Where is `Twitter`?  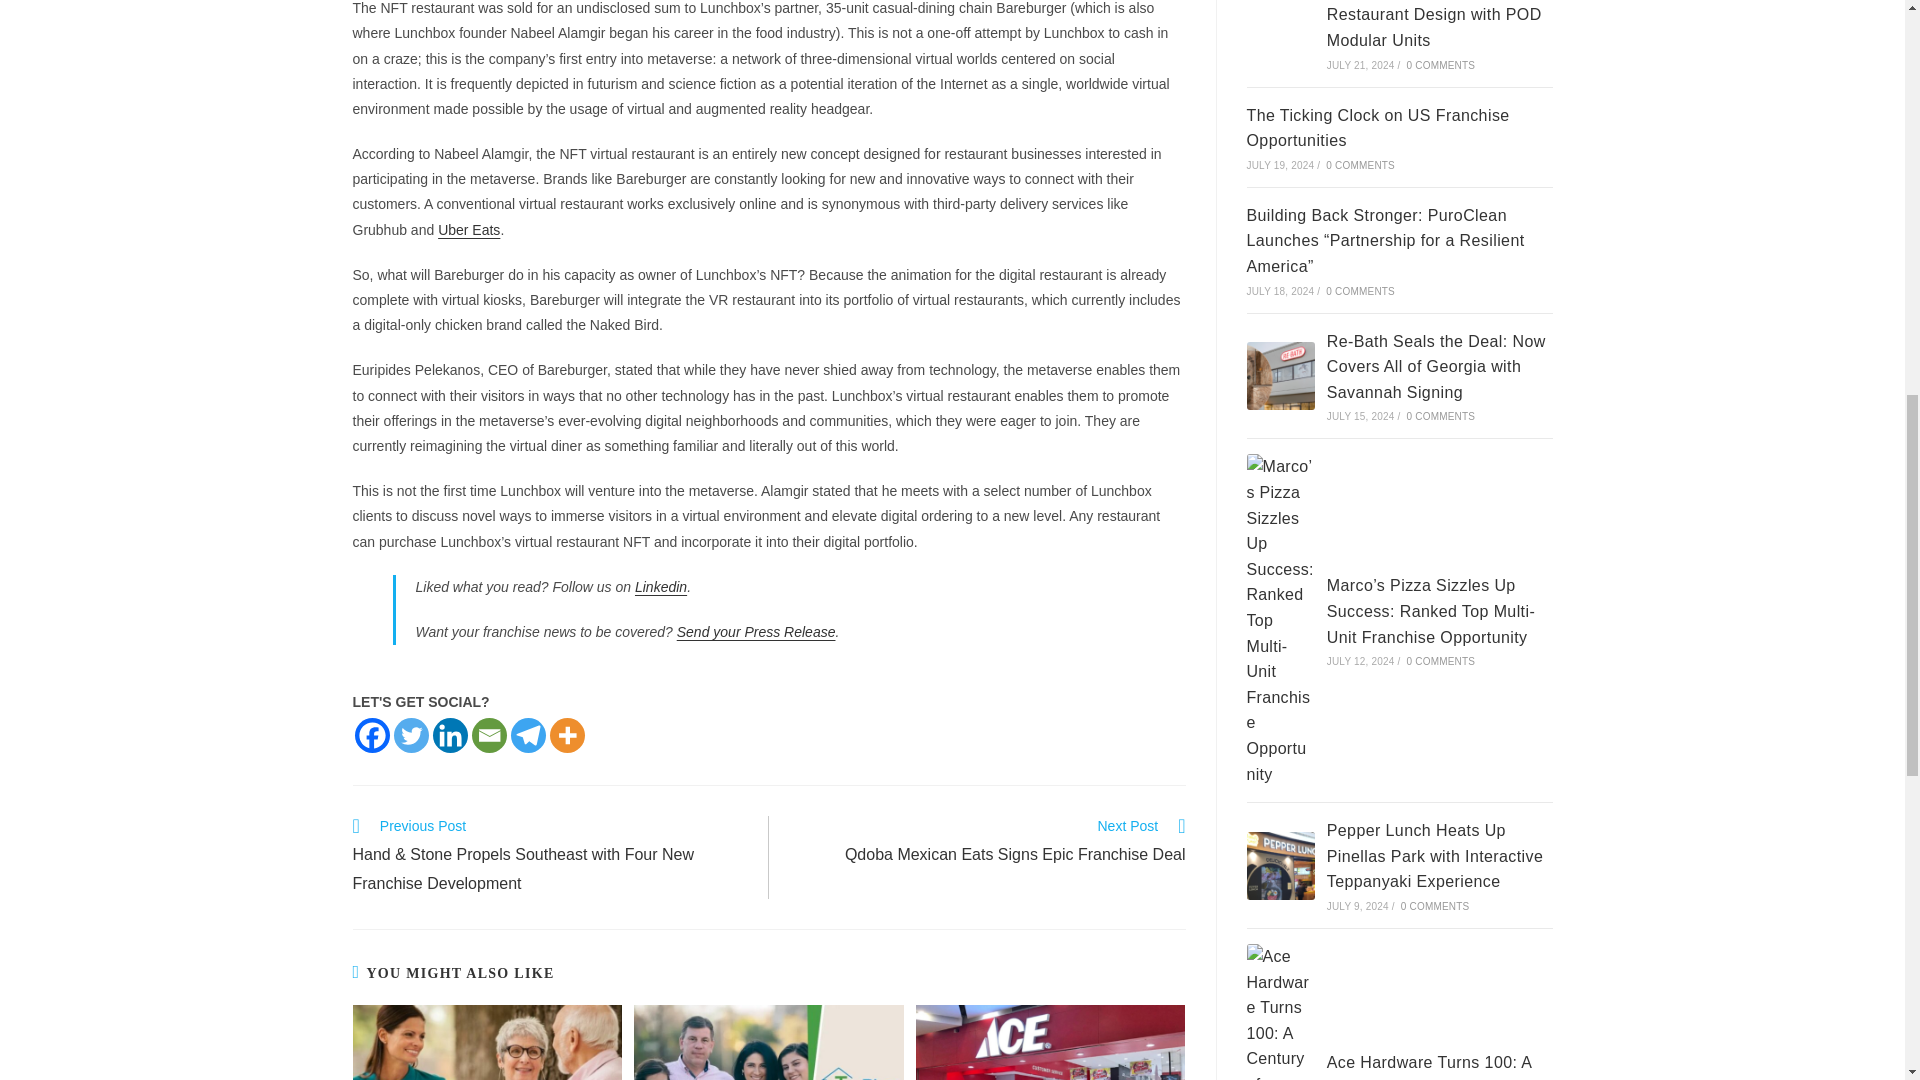
Twitter is located at coordinates (988, 843).